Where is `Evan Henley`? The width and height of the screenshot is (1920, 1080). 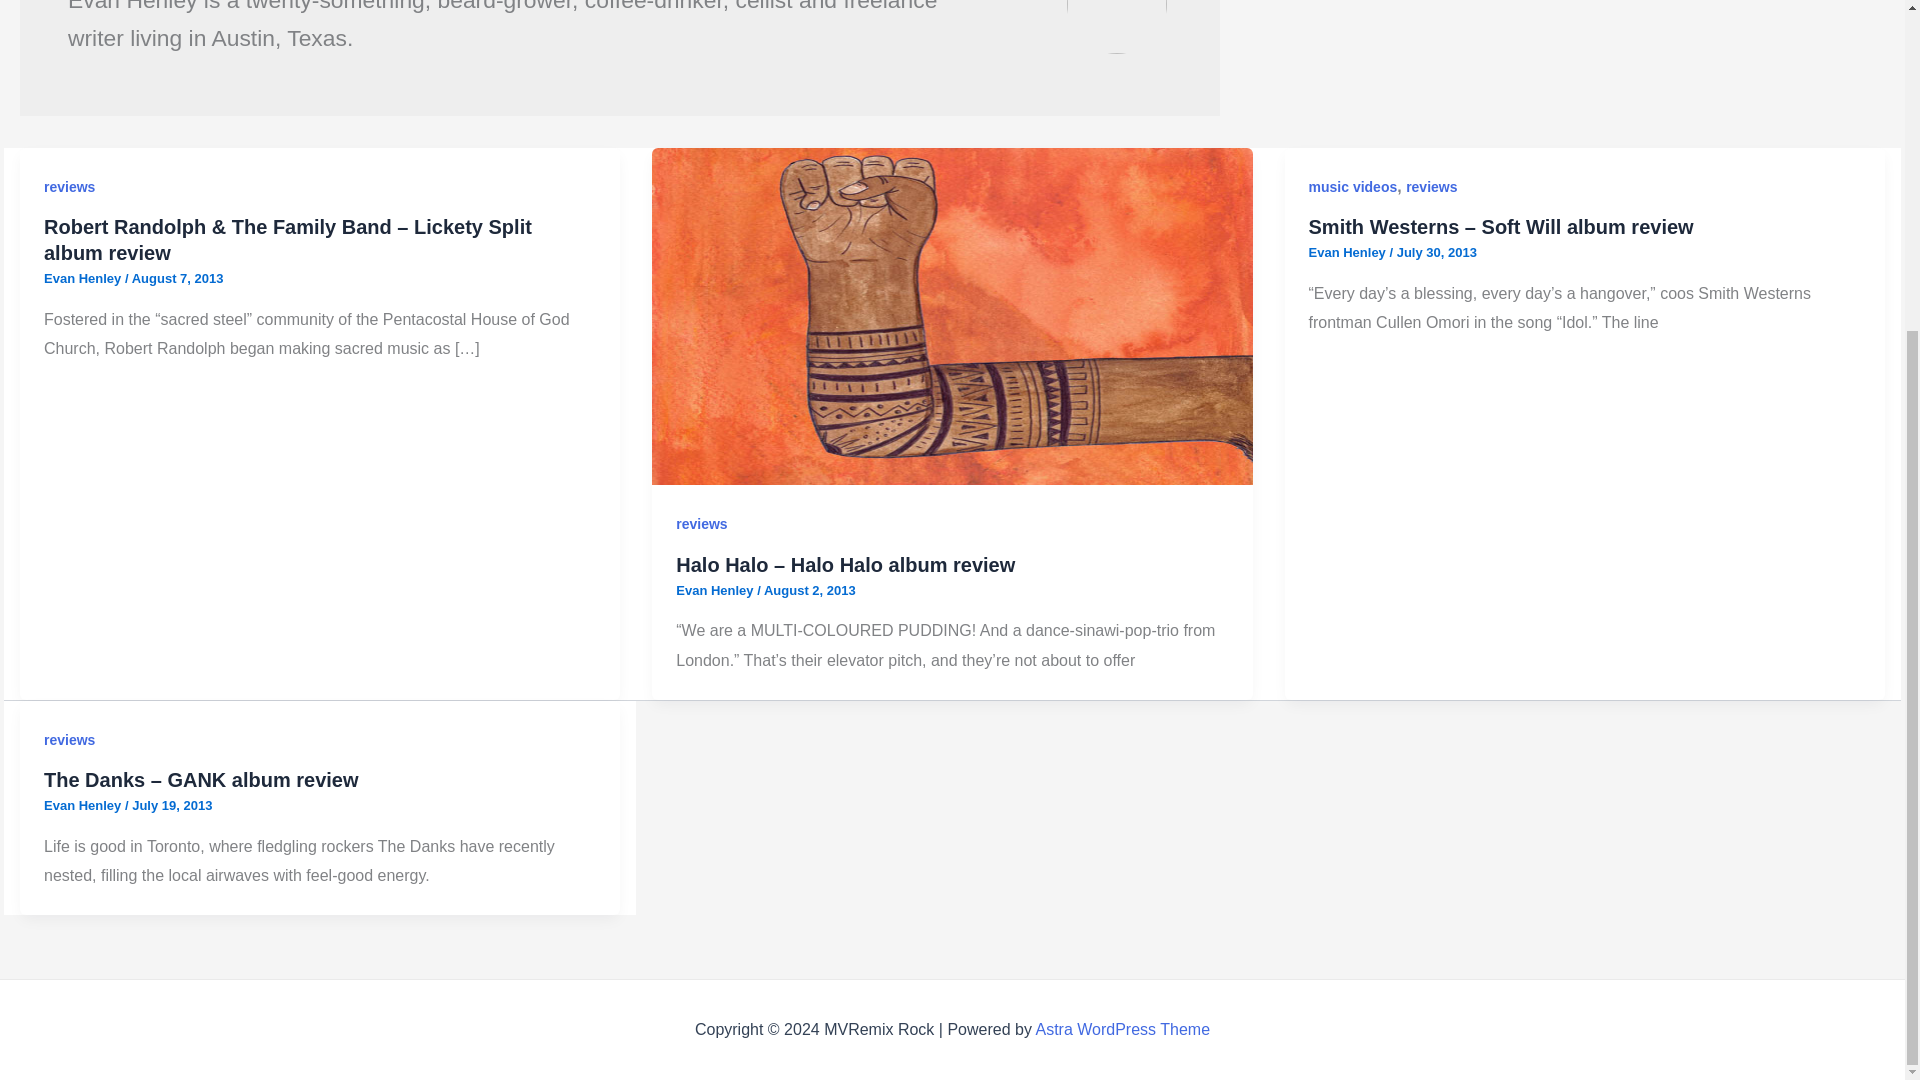 Evan Henley is located at coordinates (84, 278).